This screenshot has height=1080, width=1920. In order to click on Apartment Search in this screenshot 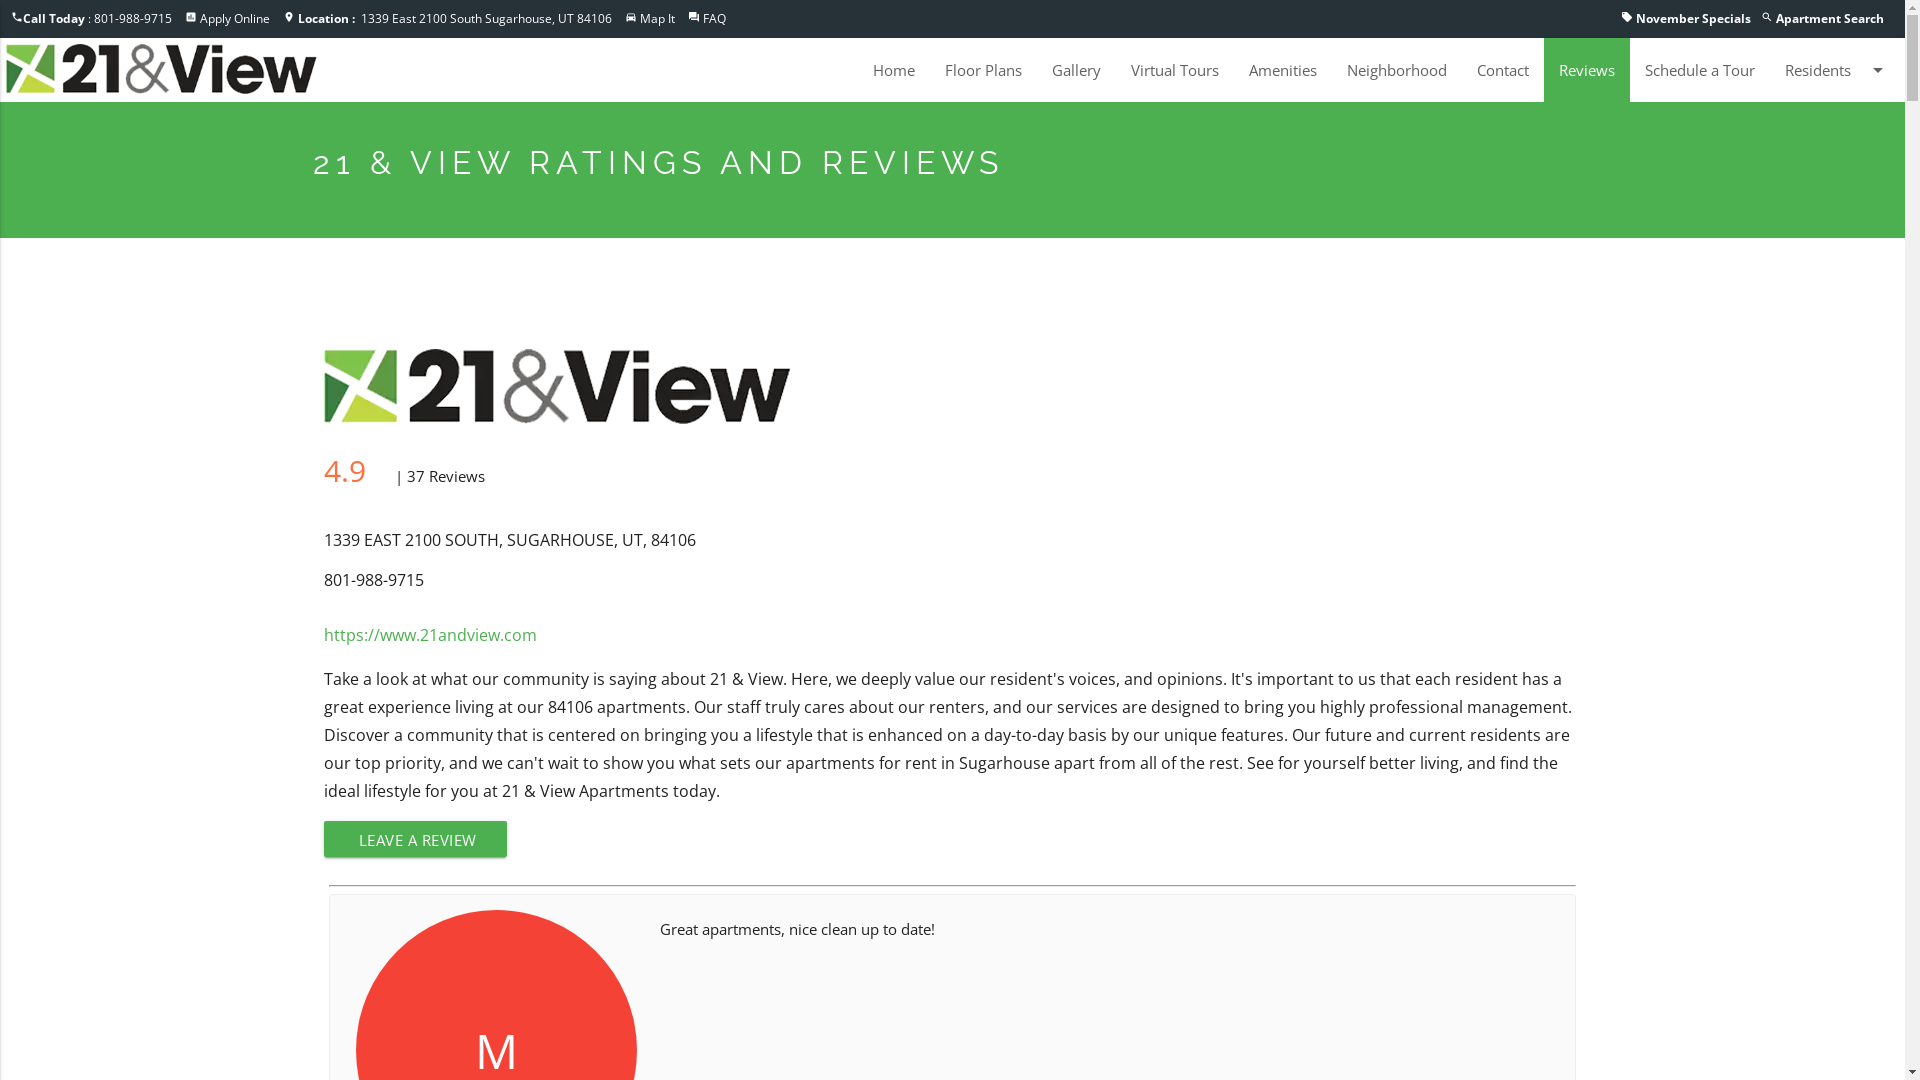, I will do `click(1830, 18)`.